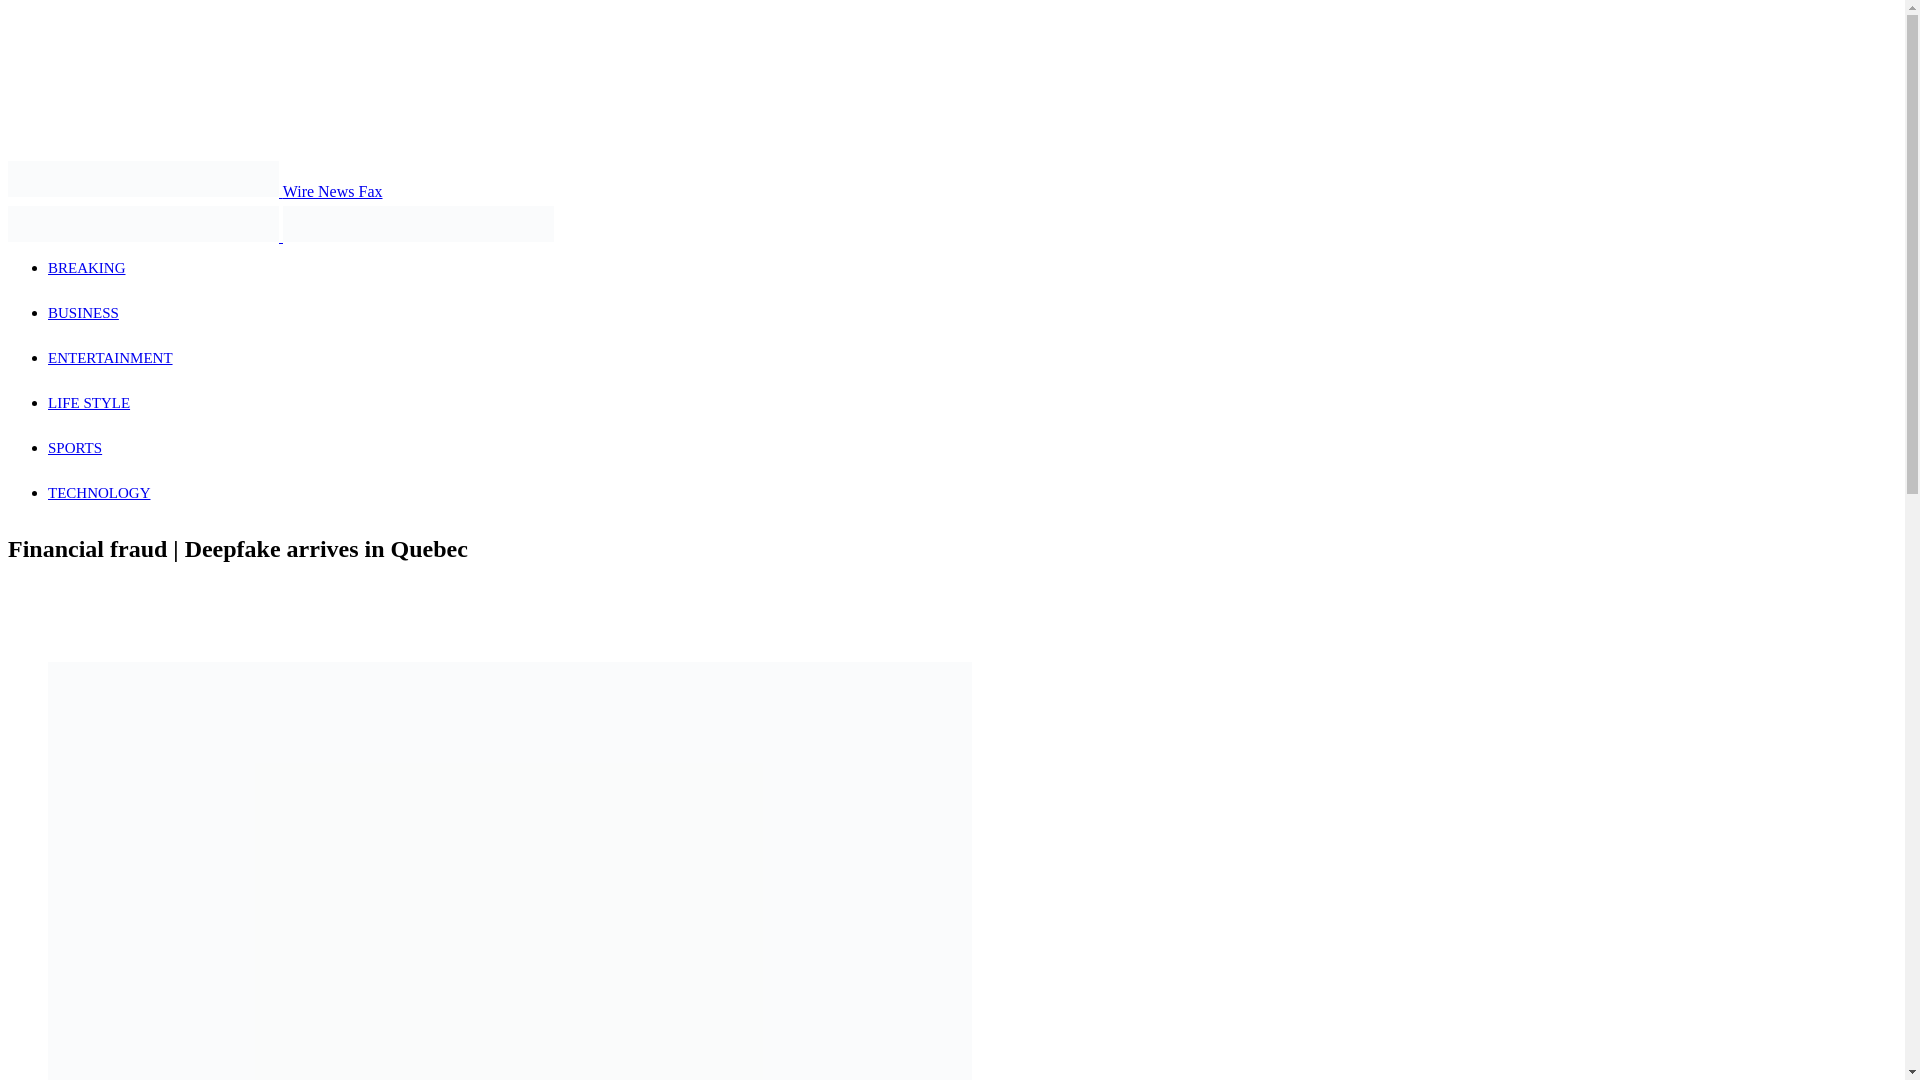  I want to click on Your Fastest Source for Reliable News, so click(142, 224).